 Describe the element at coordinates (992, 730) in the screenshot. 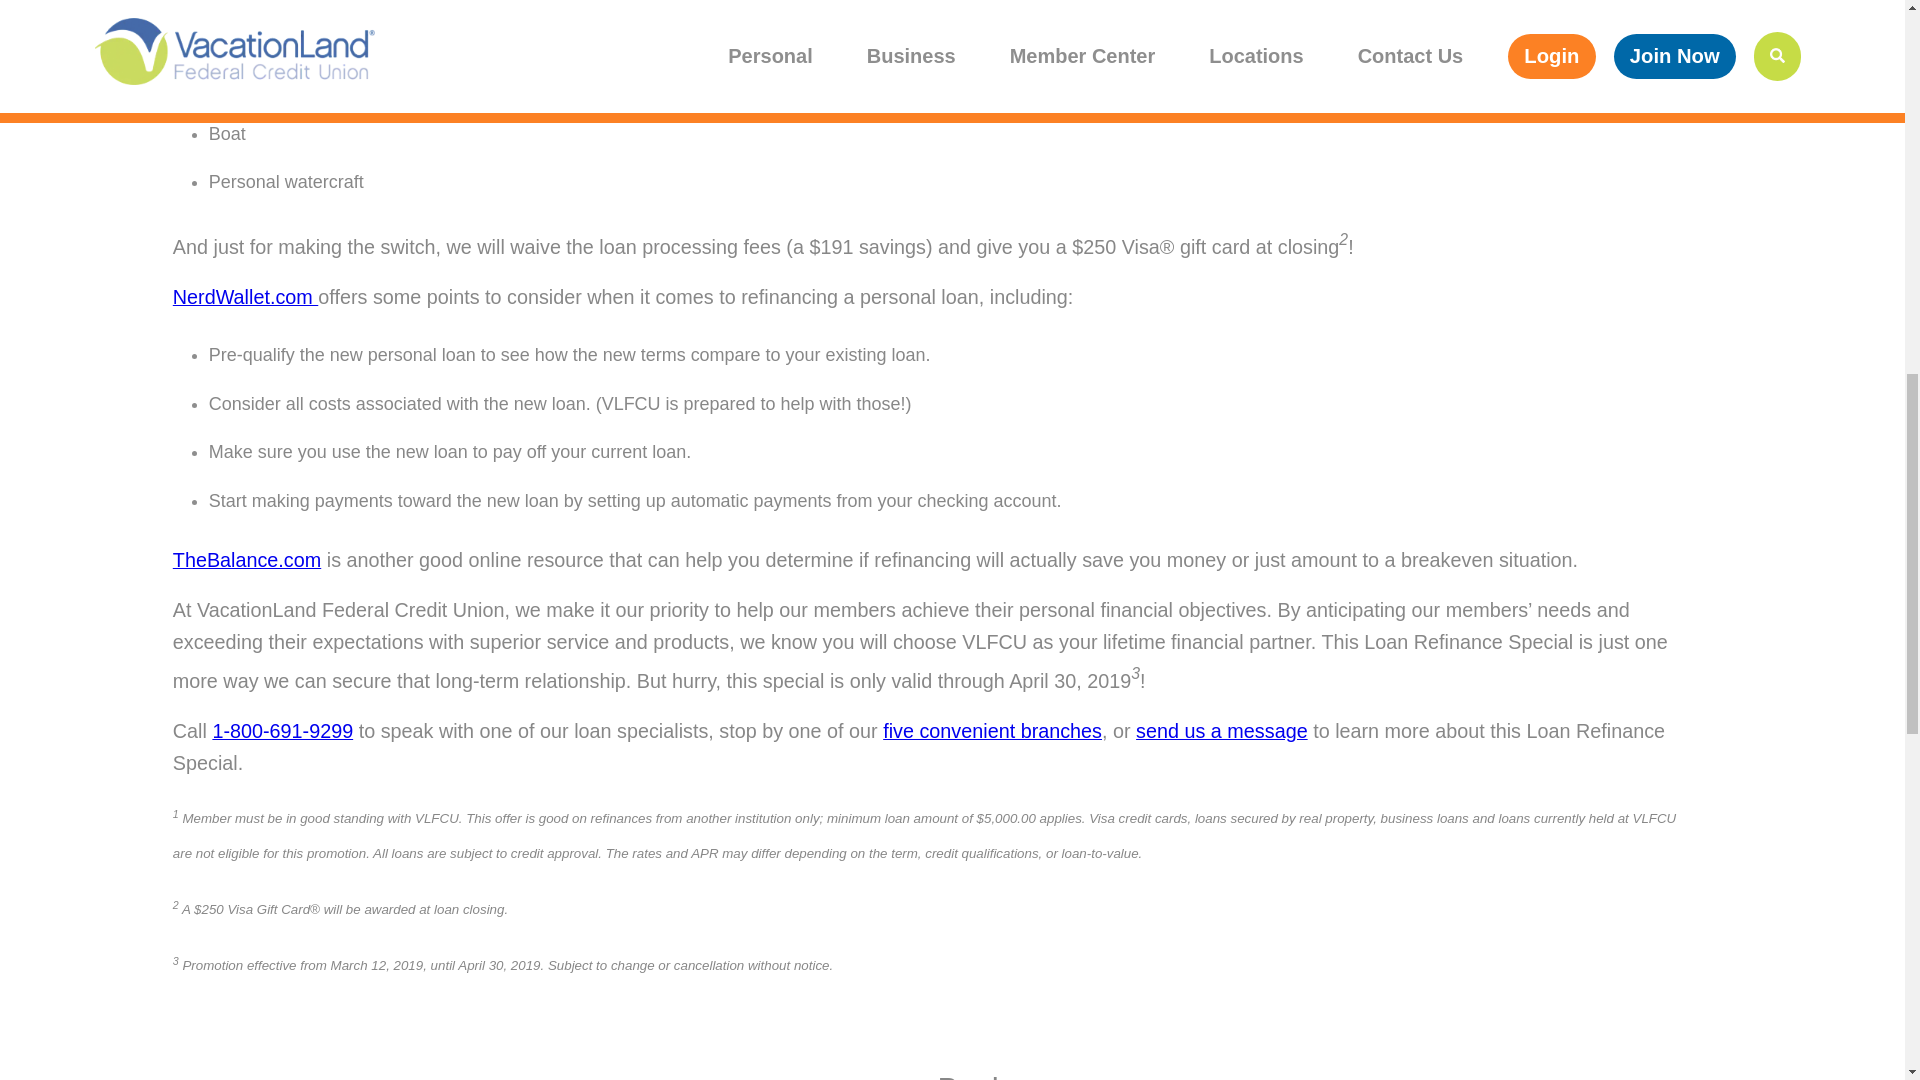

I see `locations` at that location.